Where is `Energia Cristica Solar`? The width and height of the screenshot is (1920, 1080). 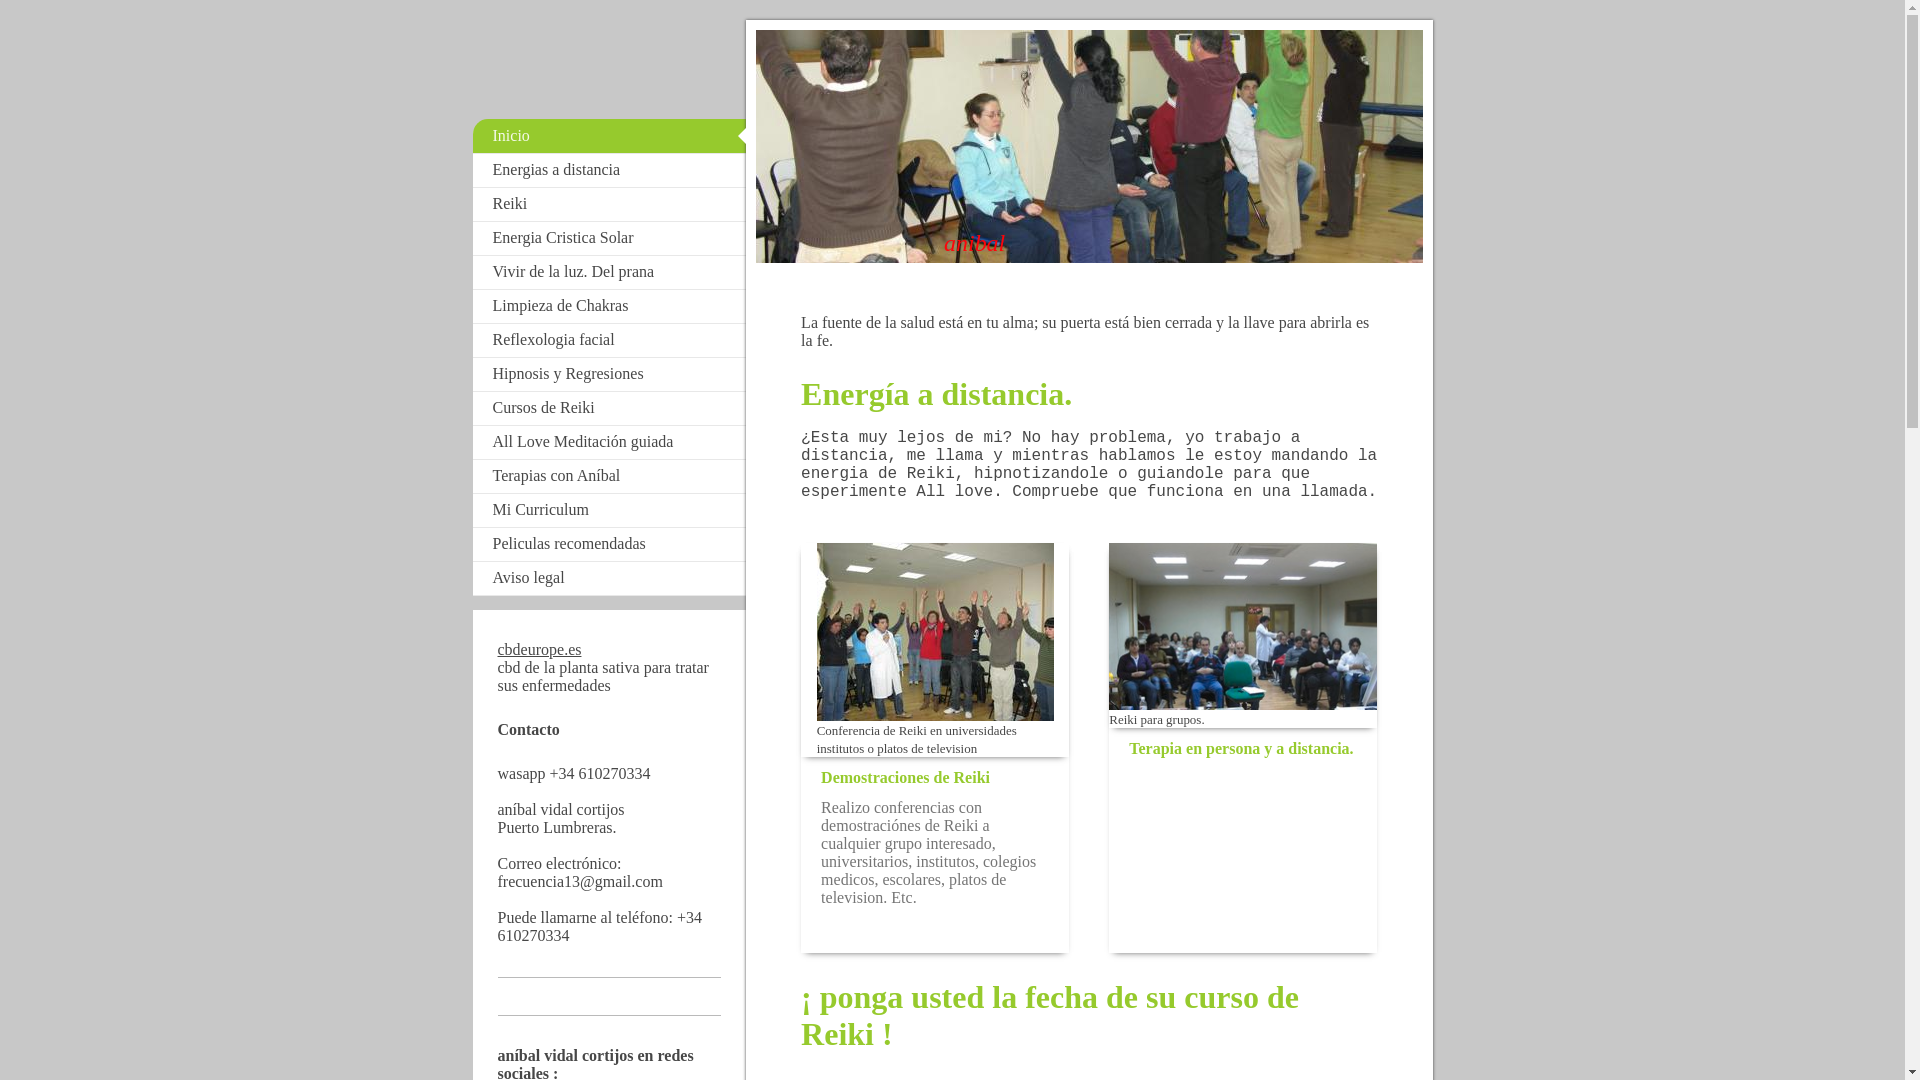 Energia Cristica Solar is located at coordinates (609, 238).